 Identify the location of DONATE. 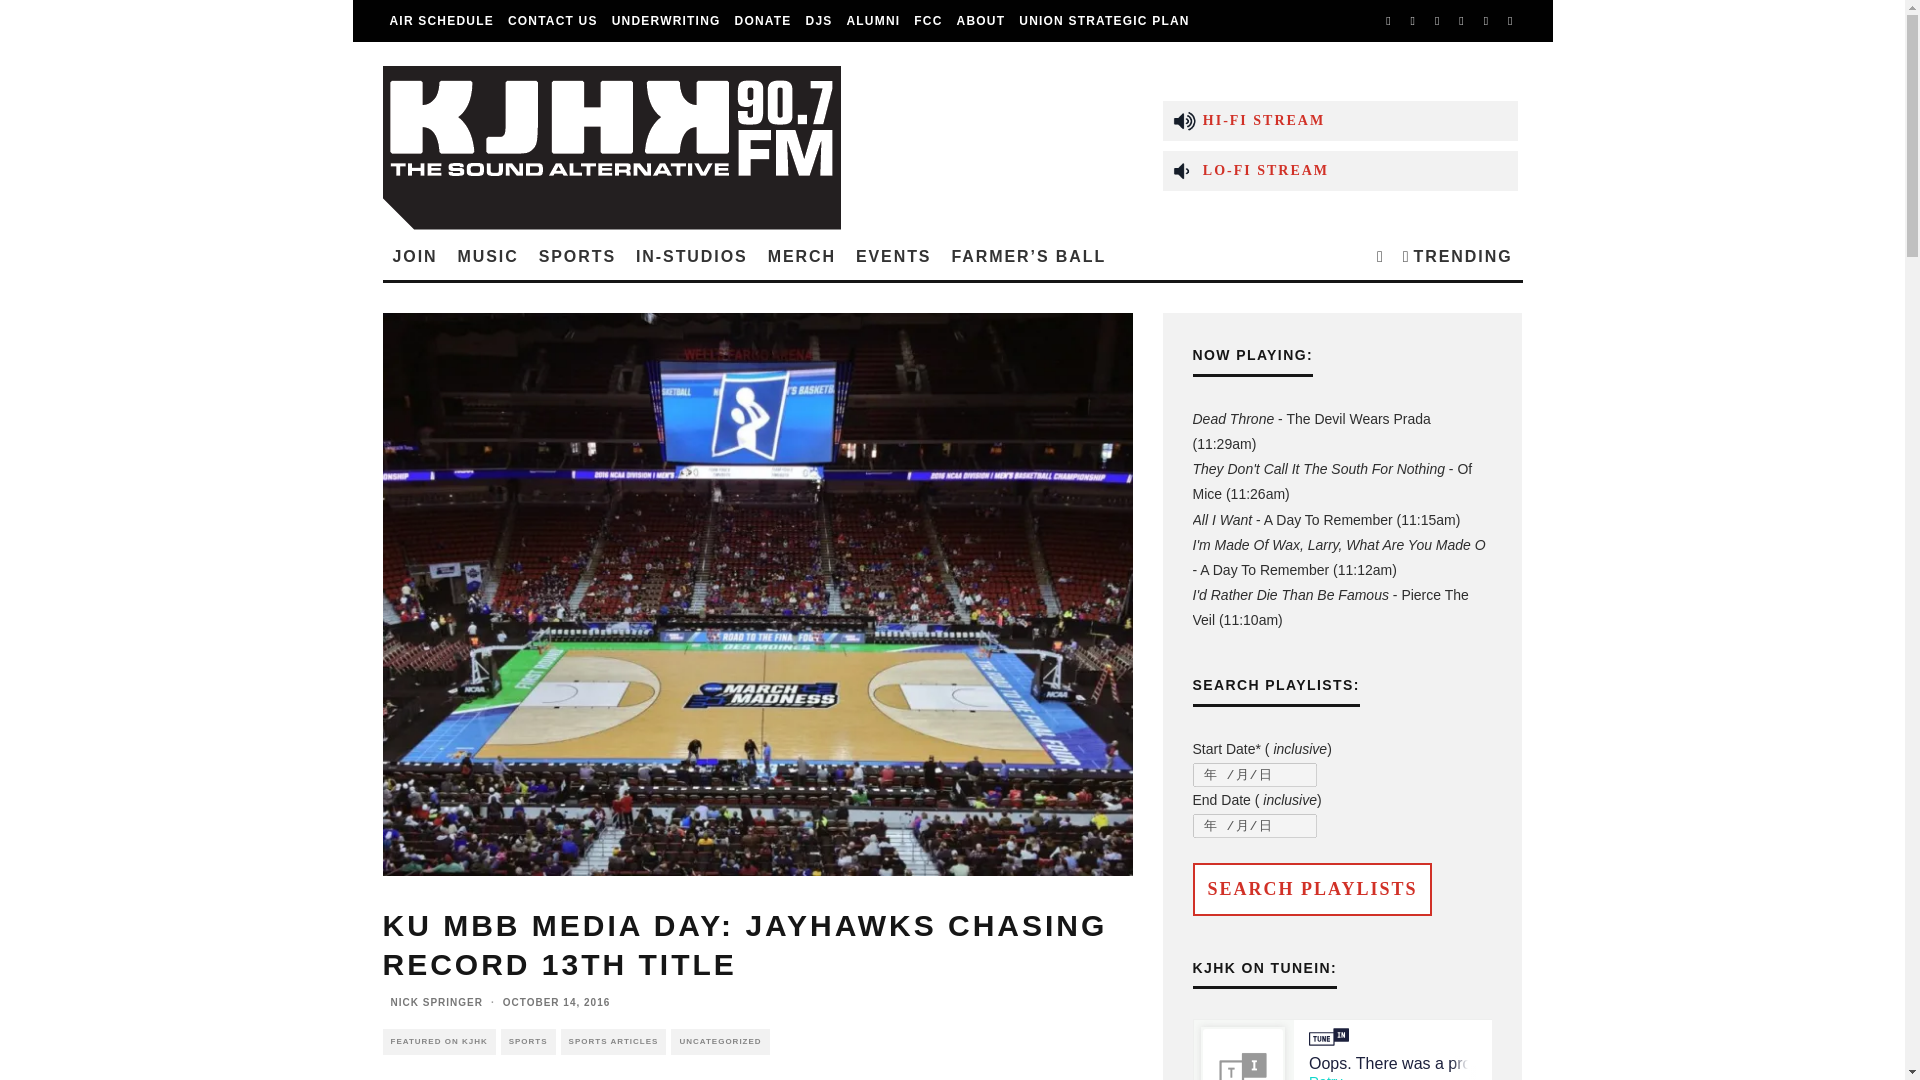
(762, 21).